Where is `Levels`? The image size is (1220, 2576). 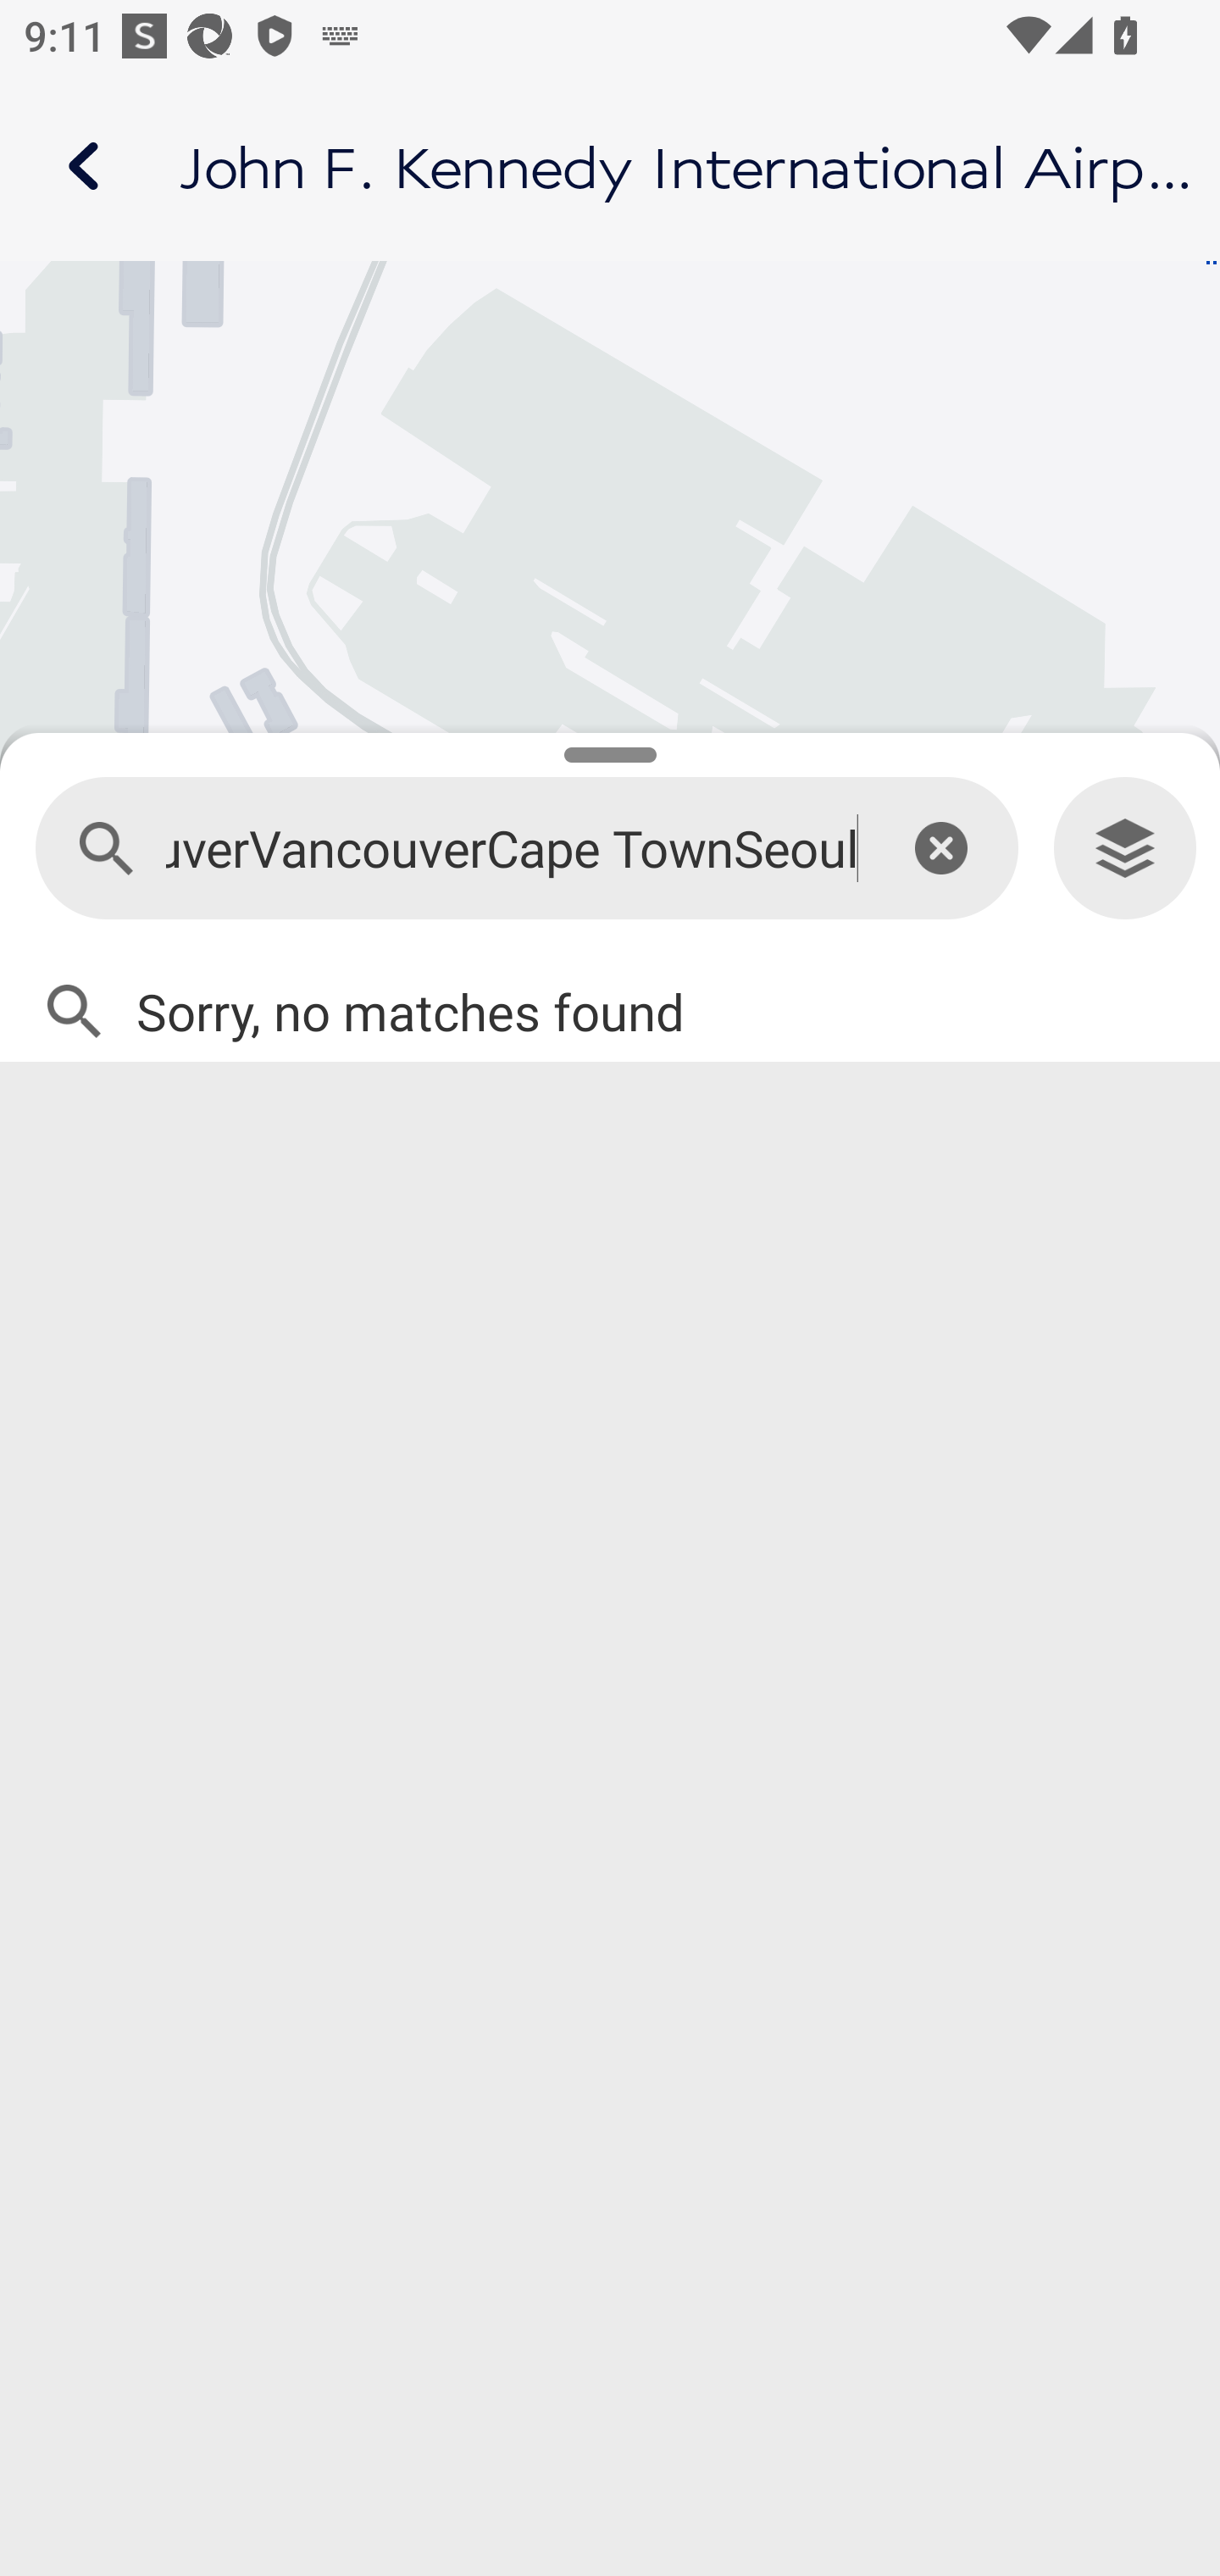 Levels is located at coordinates (1125, 849).